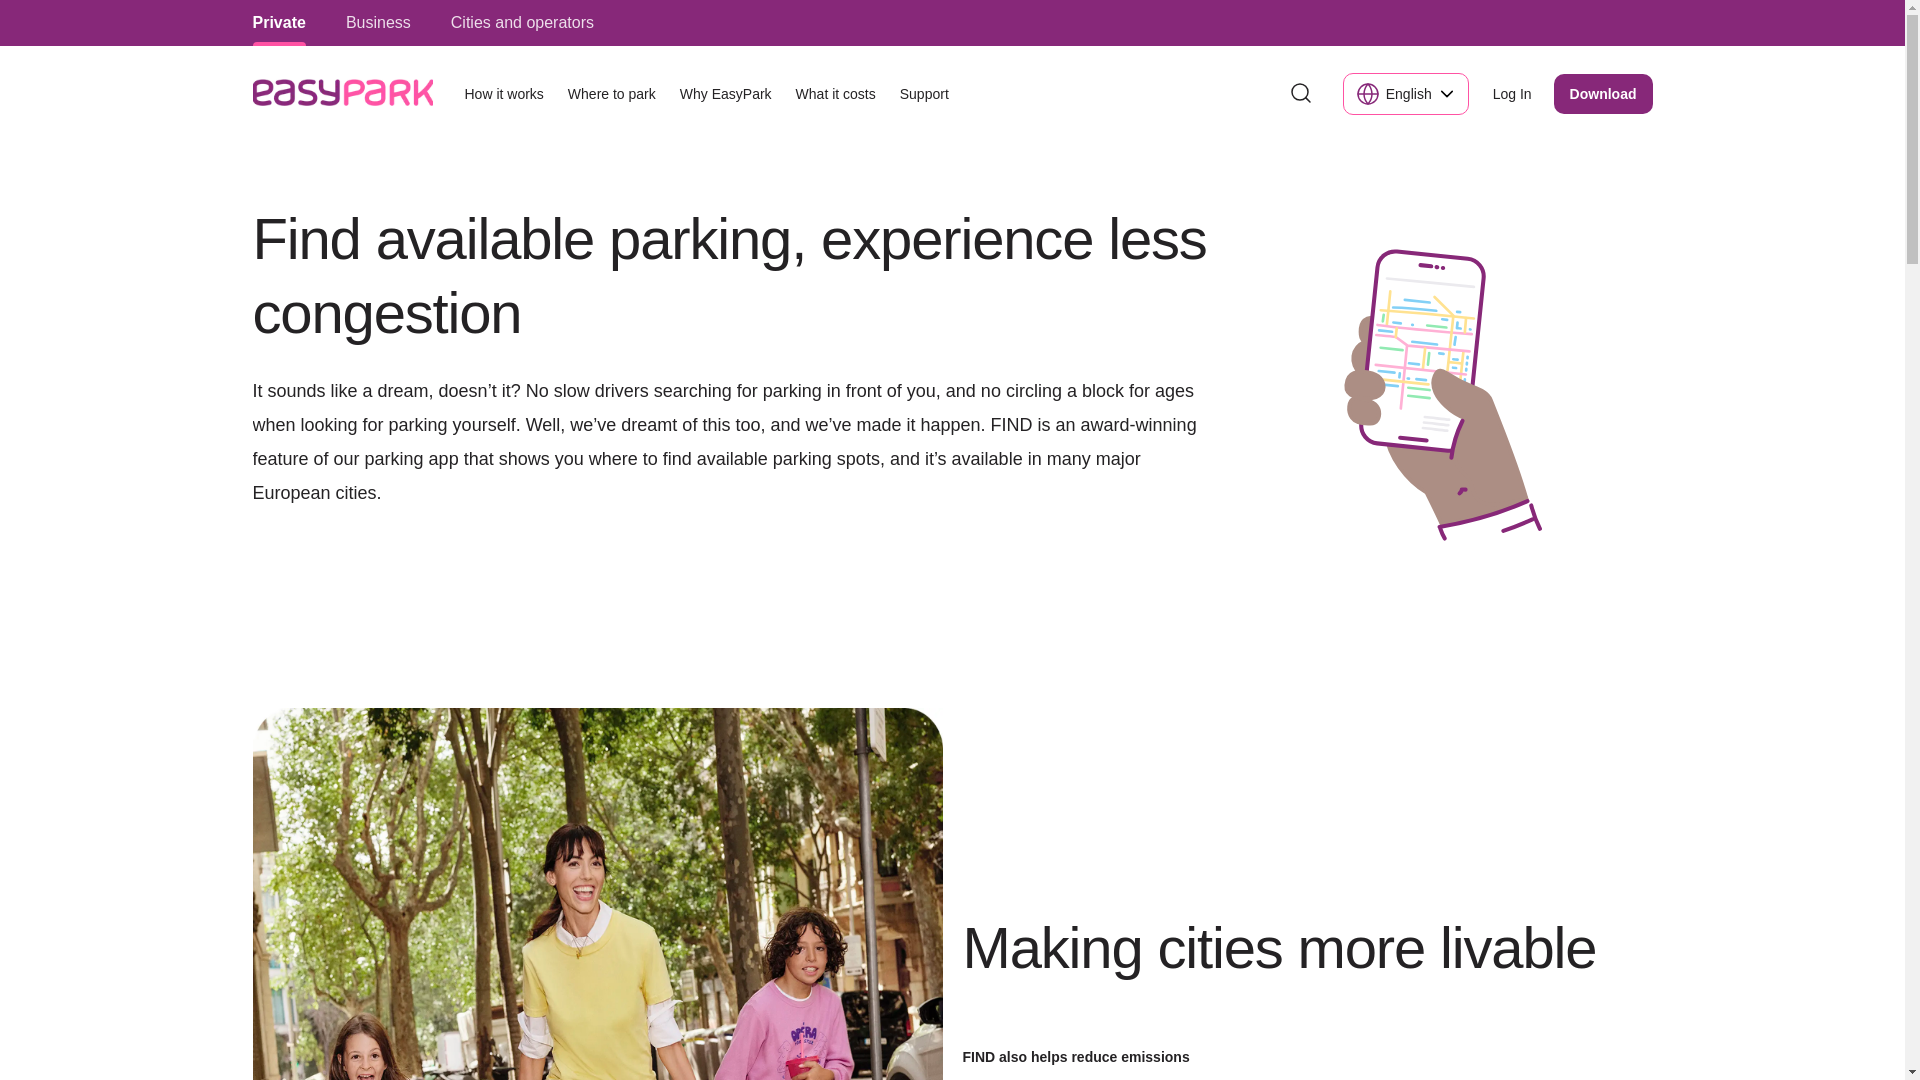 The height and width of the screenshot is (1080, 1920). What do you see at coordinates (278, 22) in the screenshot?
I see `Private` at bounding box center [278, 22].